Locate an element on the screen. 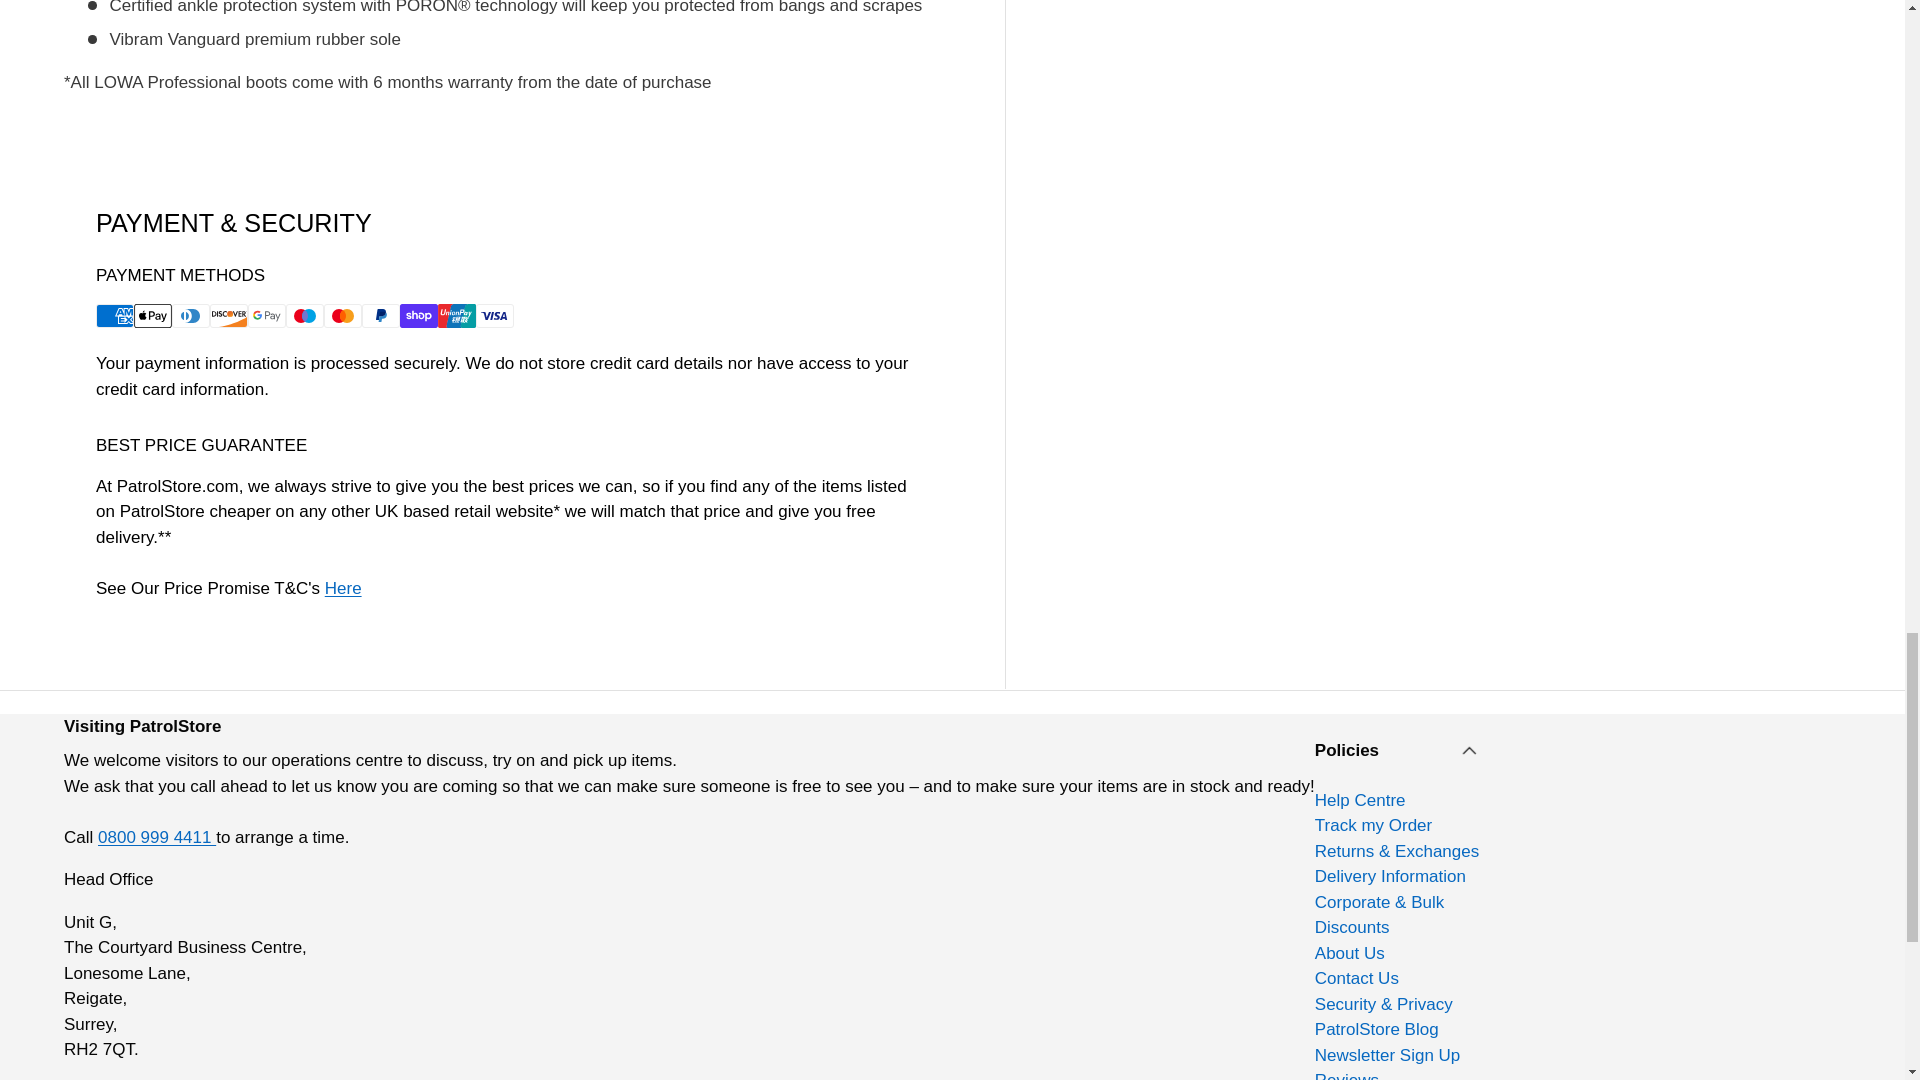  Our Price Promise is located at coordinates (343, 588).